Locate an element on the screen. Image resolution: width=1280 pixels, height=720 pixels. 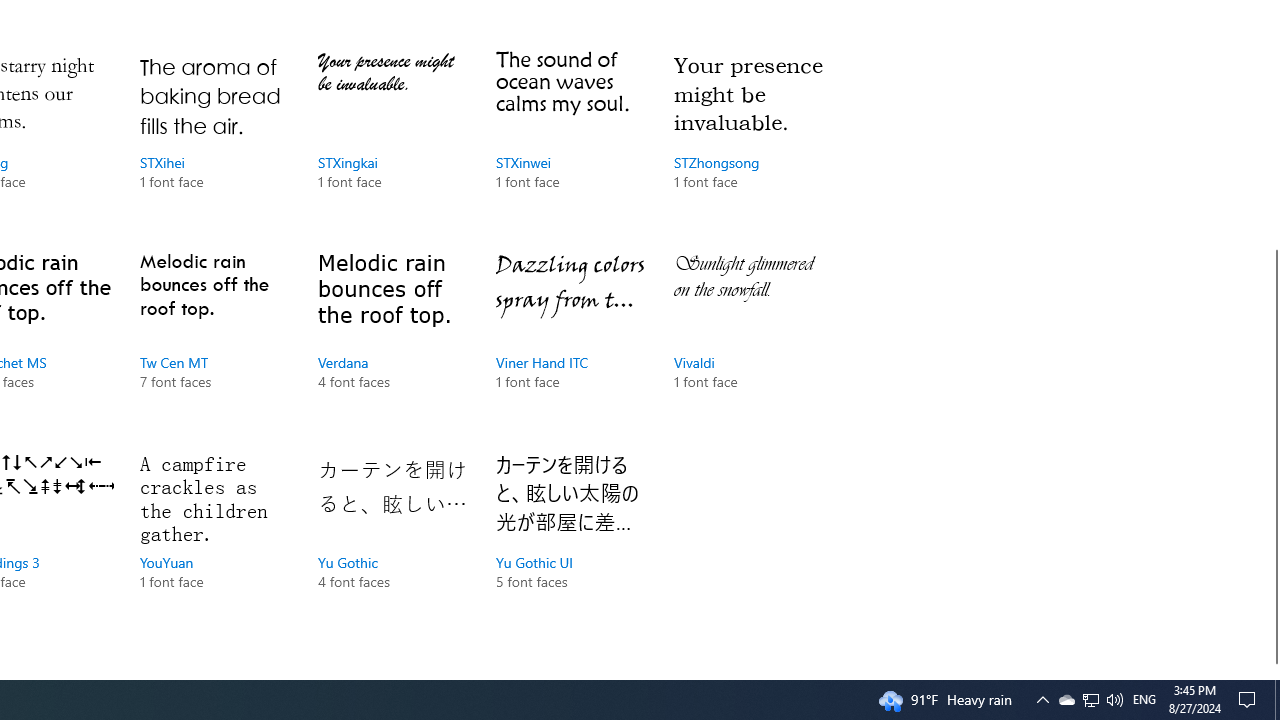
Show desktop is located at coordinates (1277, 700).